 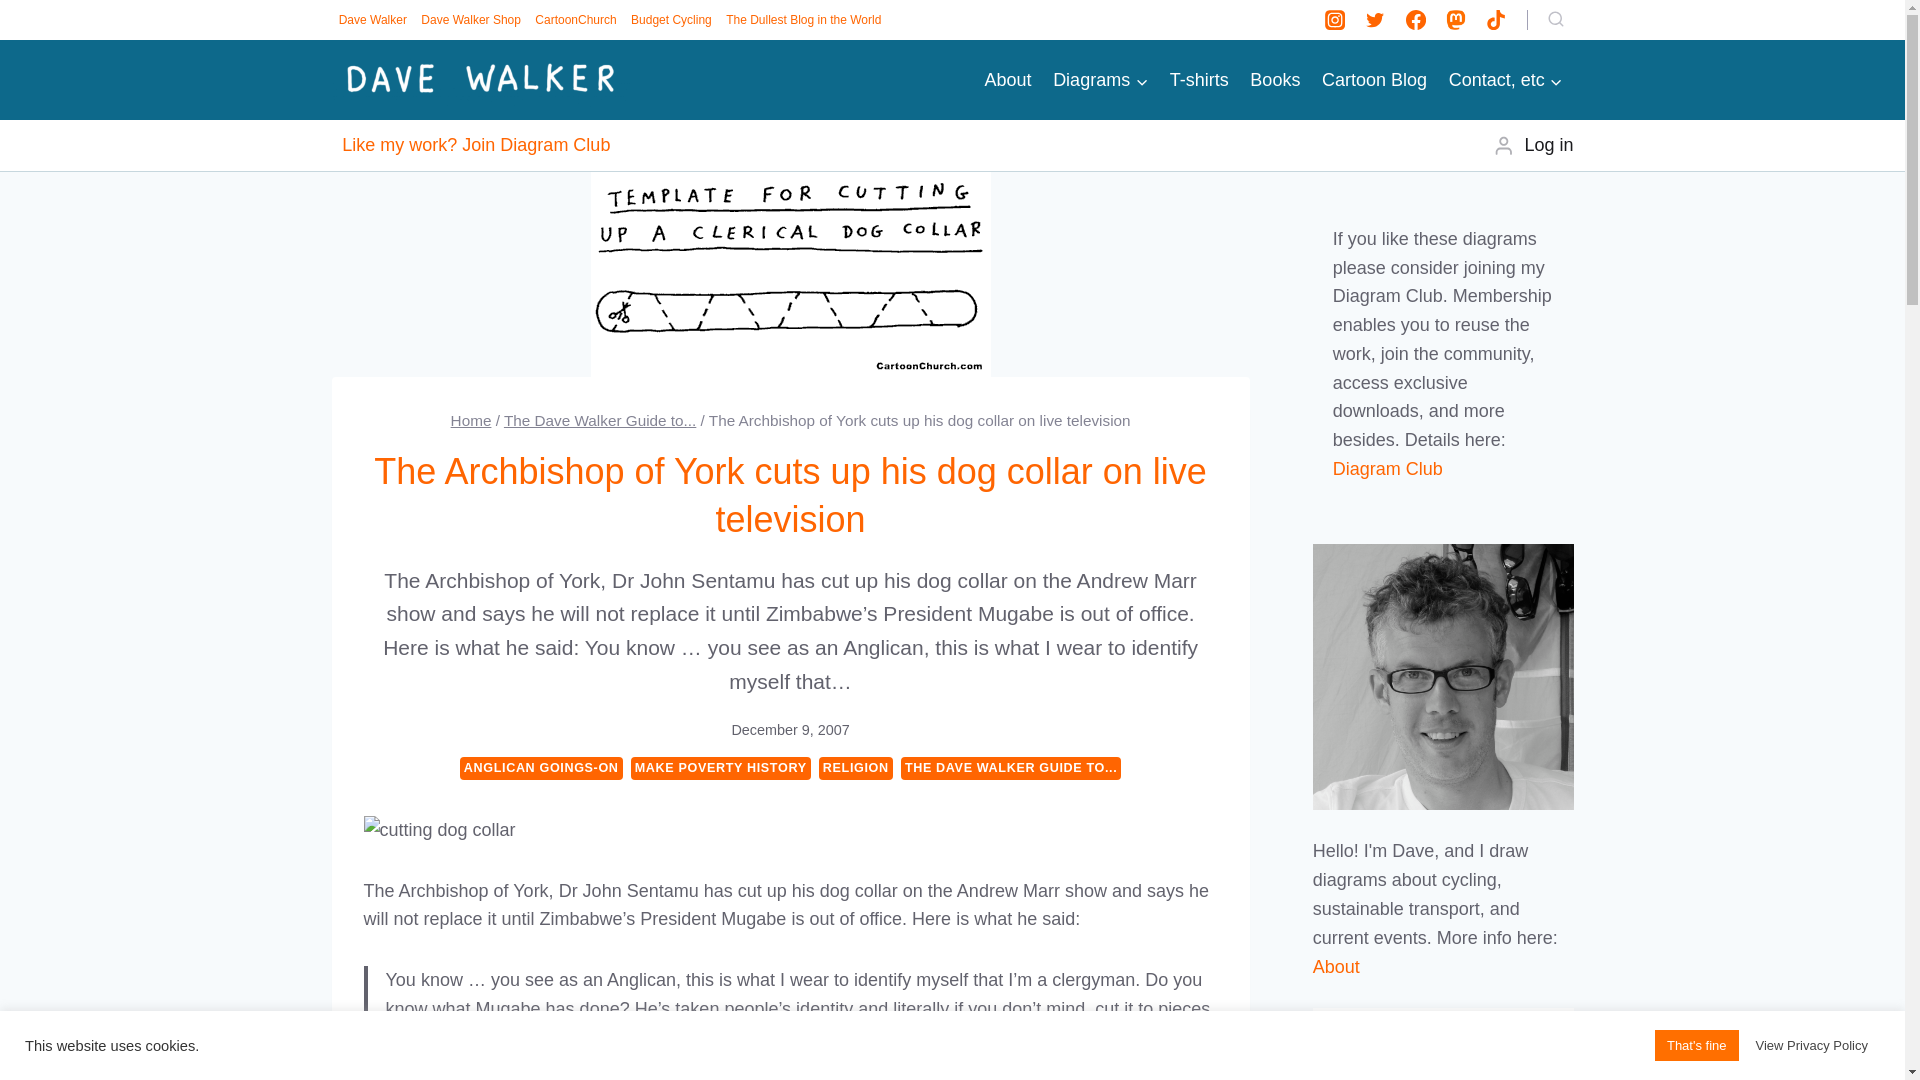 I want to click on About, so click(x=1008, y=80).